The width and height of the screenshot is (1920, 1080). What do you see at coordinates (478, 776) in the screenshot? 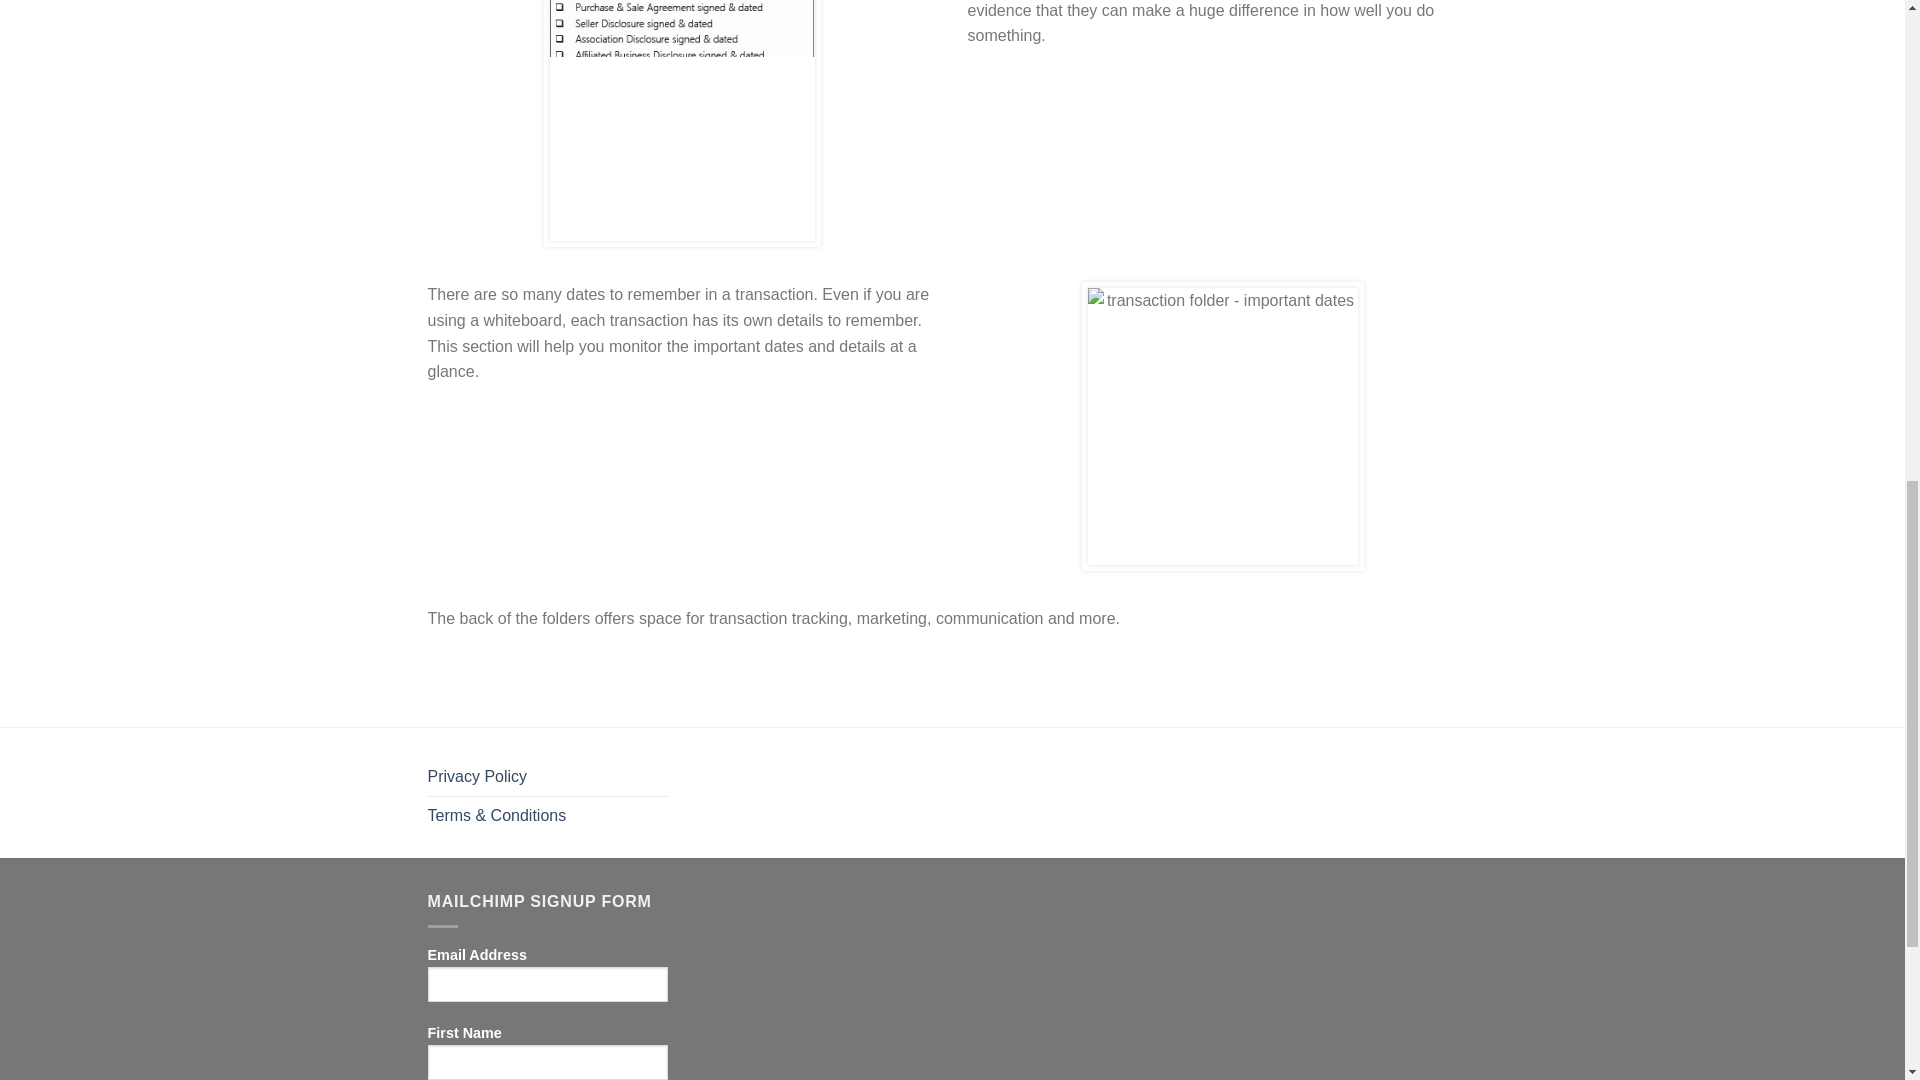
I see `Privacy Policy` at bounding box center [478, 776].